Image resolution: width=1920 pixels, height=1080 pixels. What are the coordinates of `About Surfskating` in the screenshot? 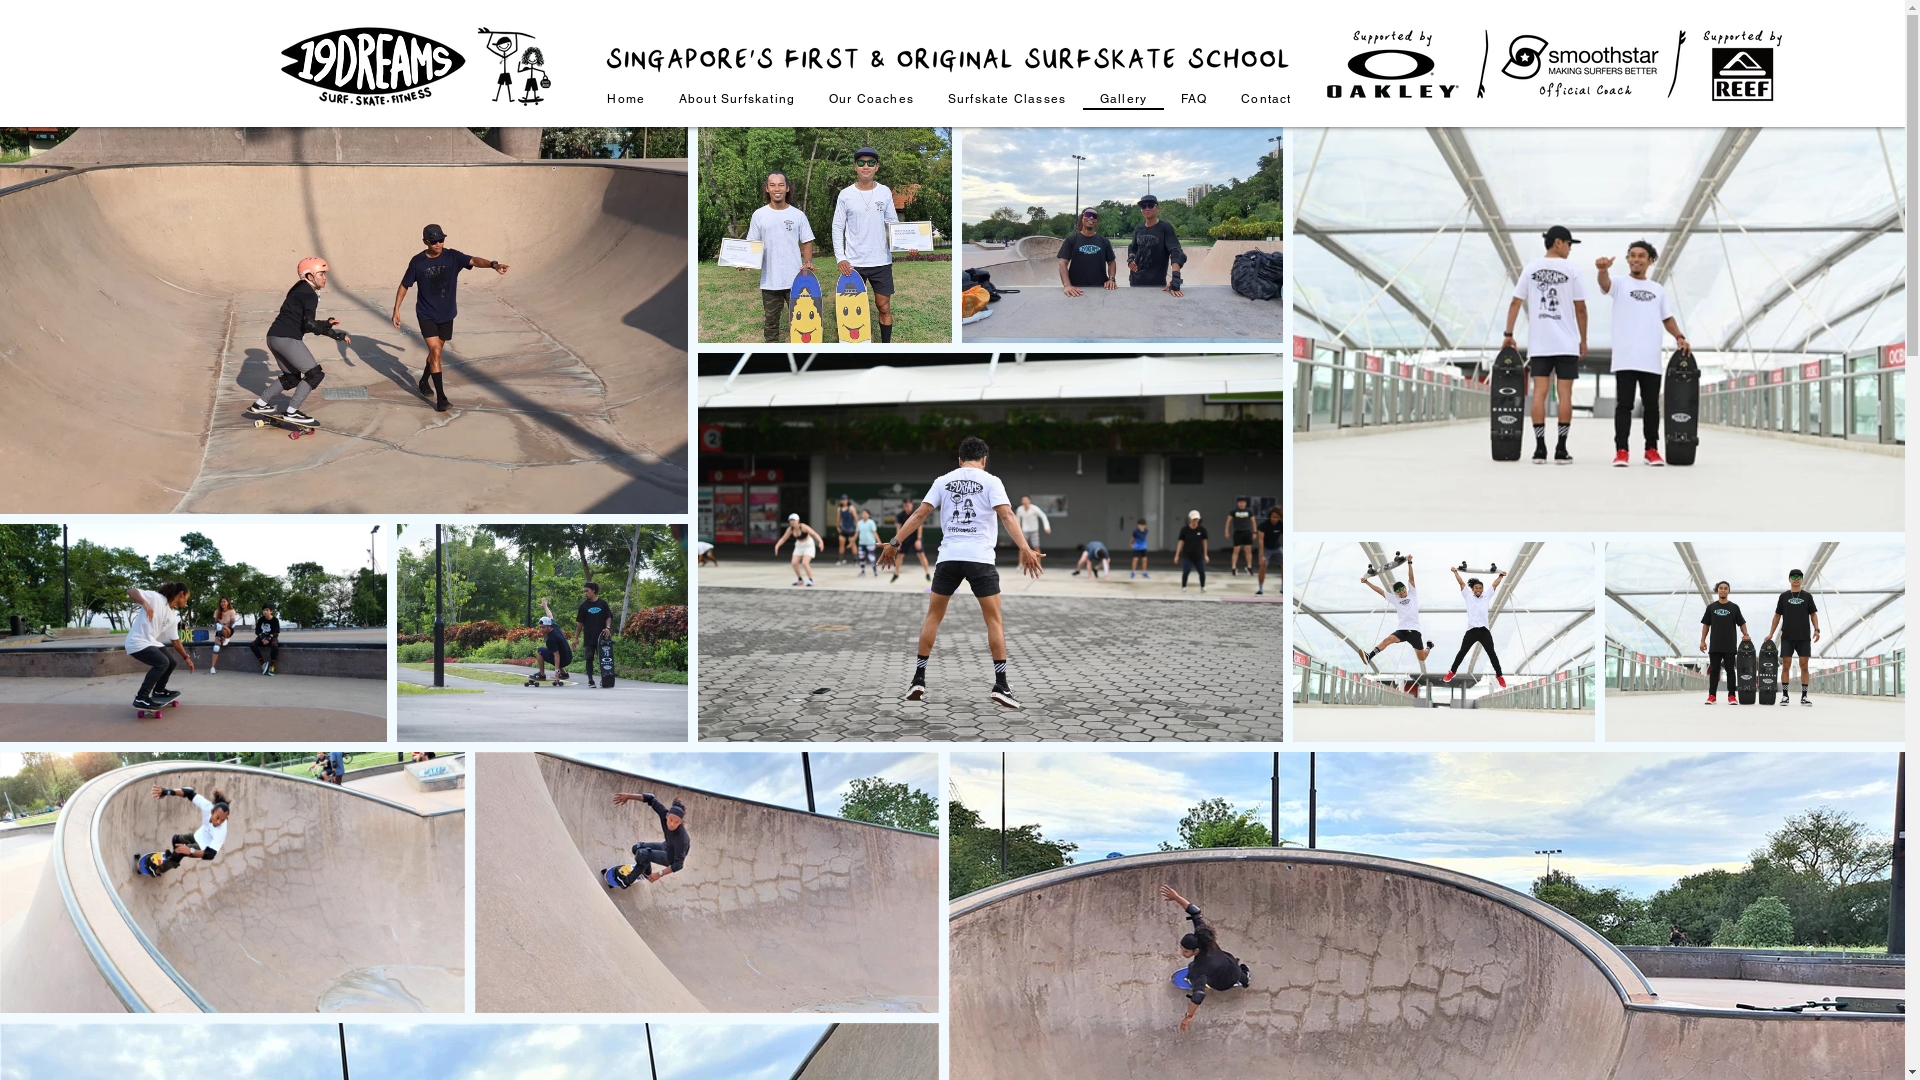 It's located at (737, 100).